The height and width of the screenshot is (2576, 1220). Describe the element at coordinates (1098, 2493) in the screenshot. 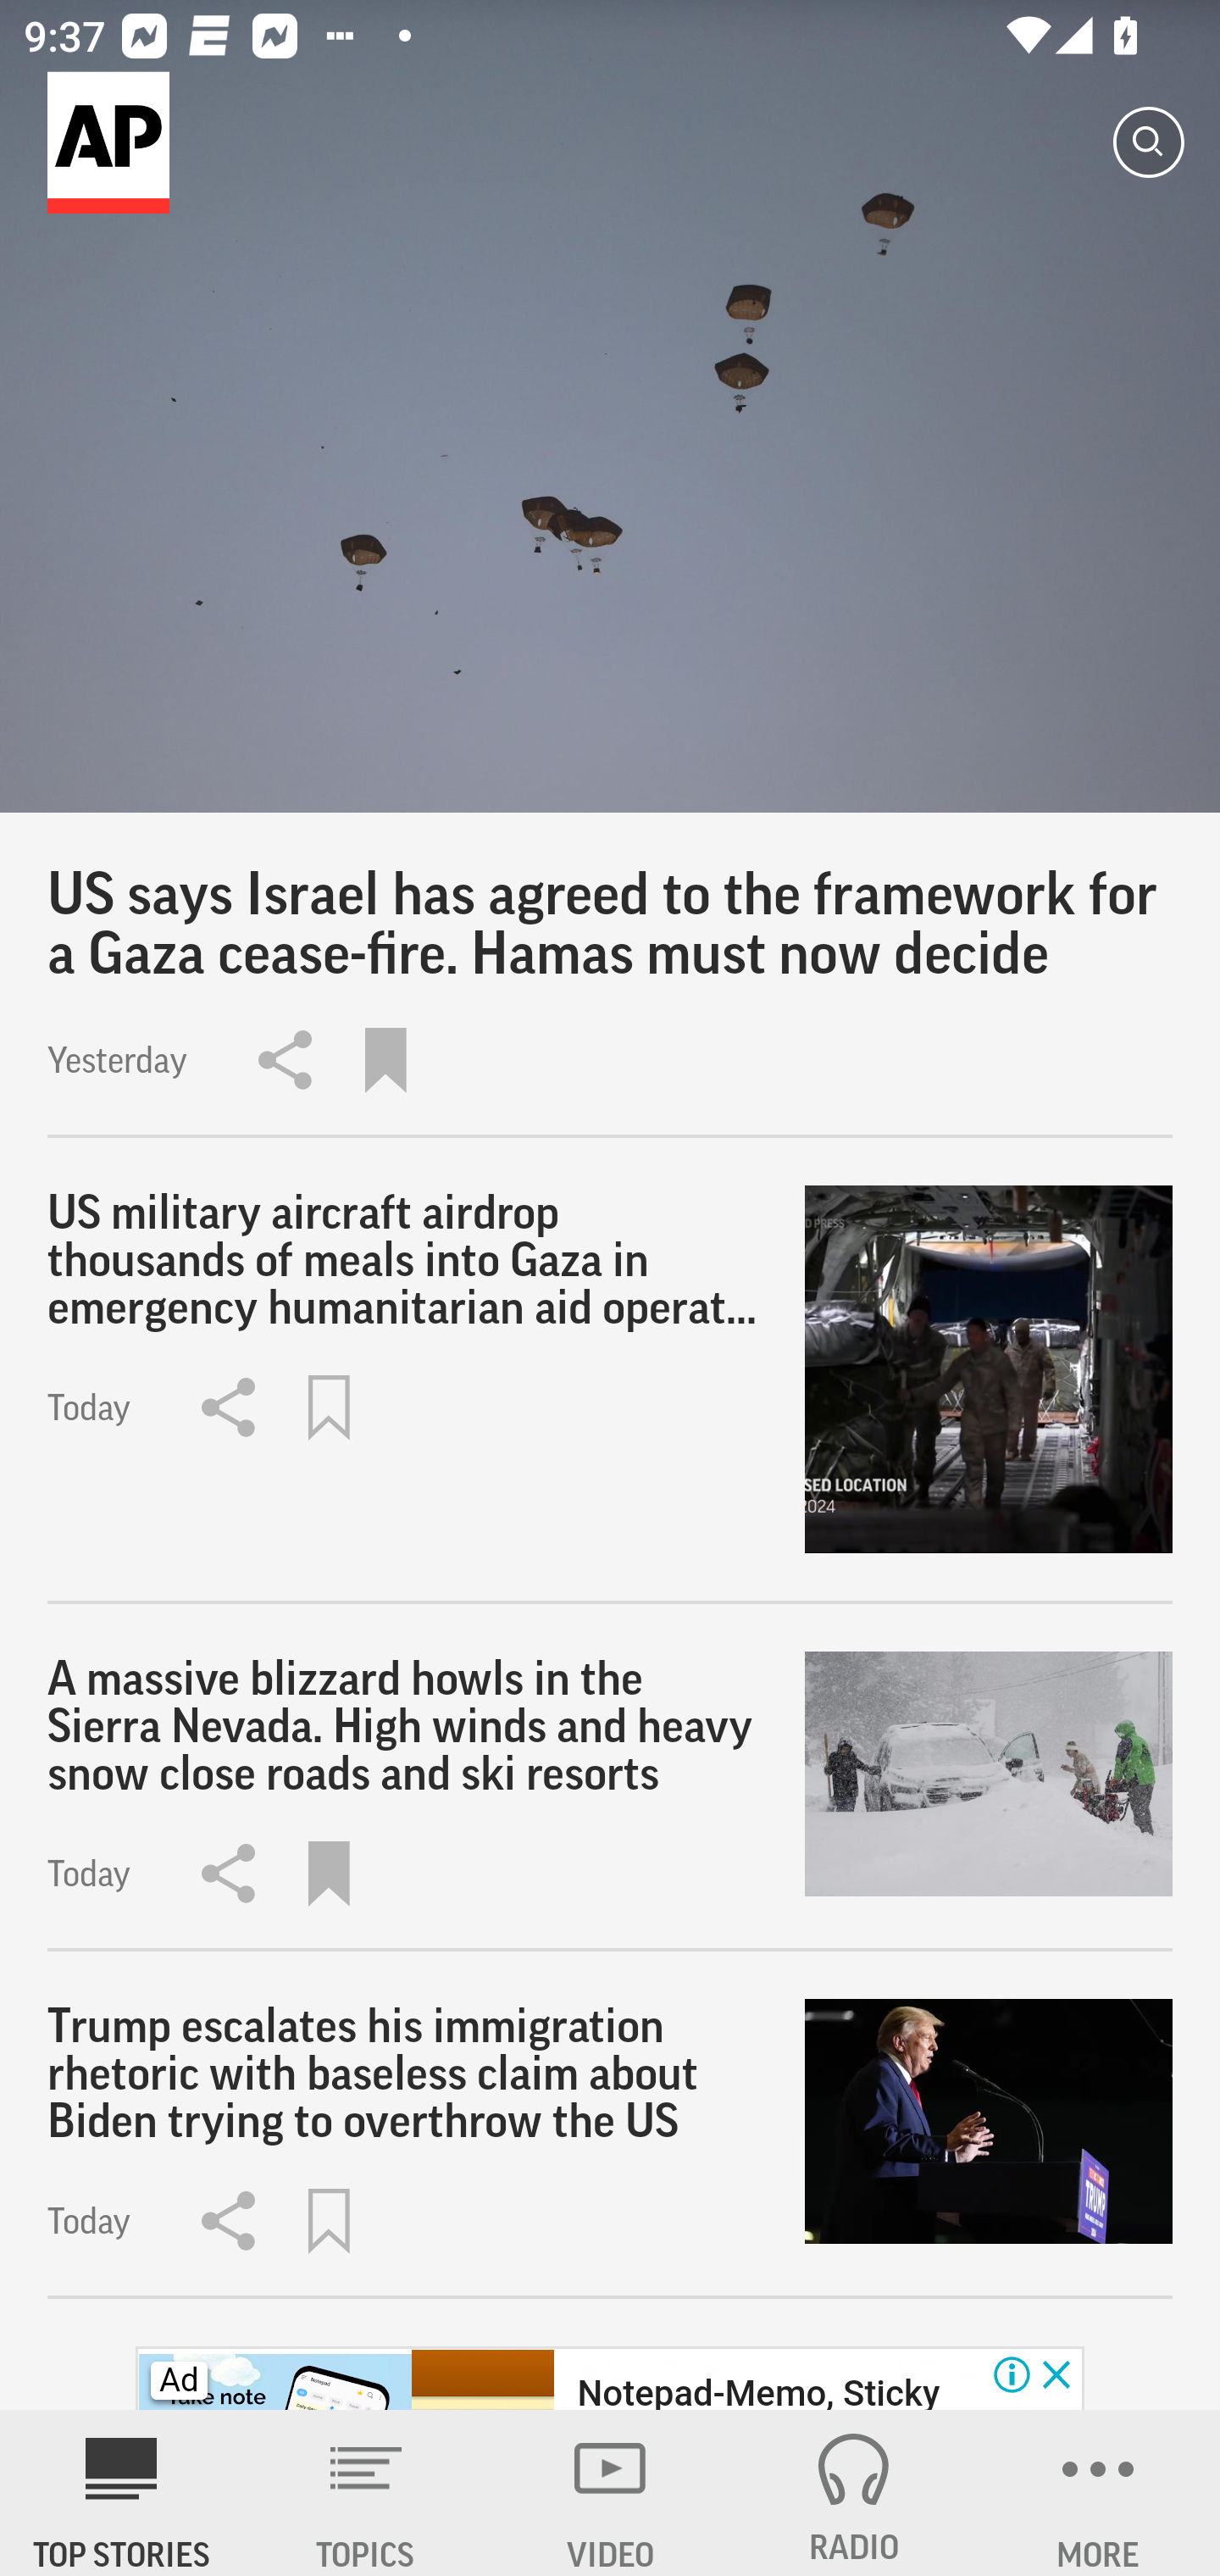

I see `MORE` at that location.